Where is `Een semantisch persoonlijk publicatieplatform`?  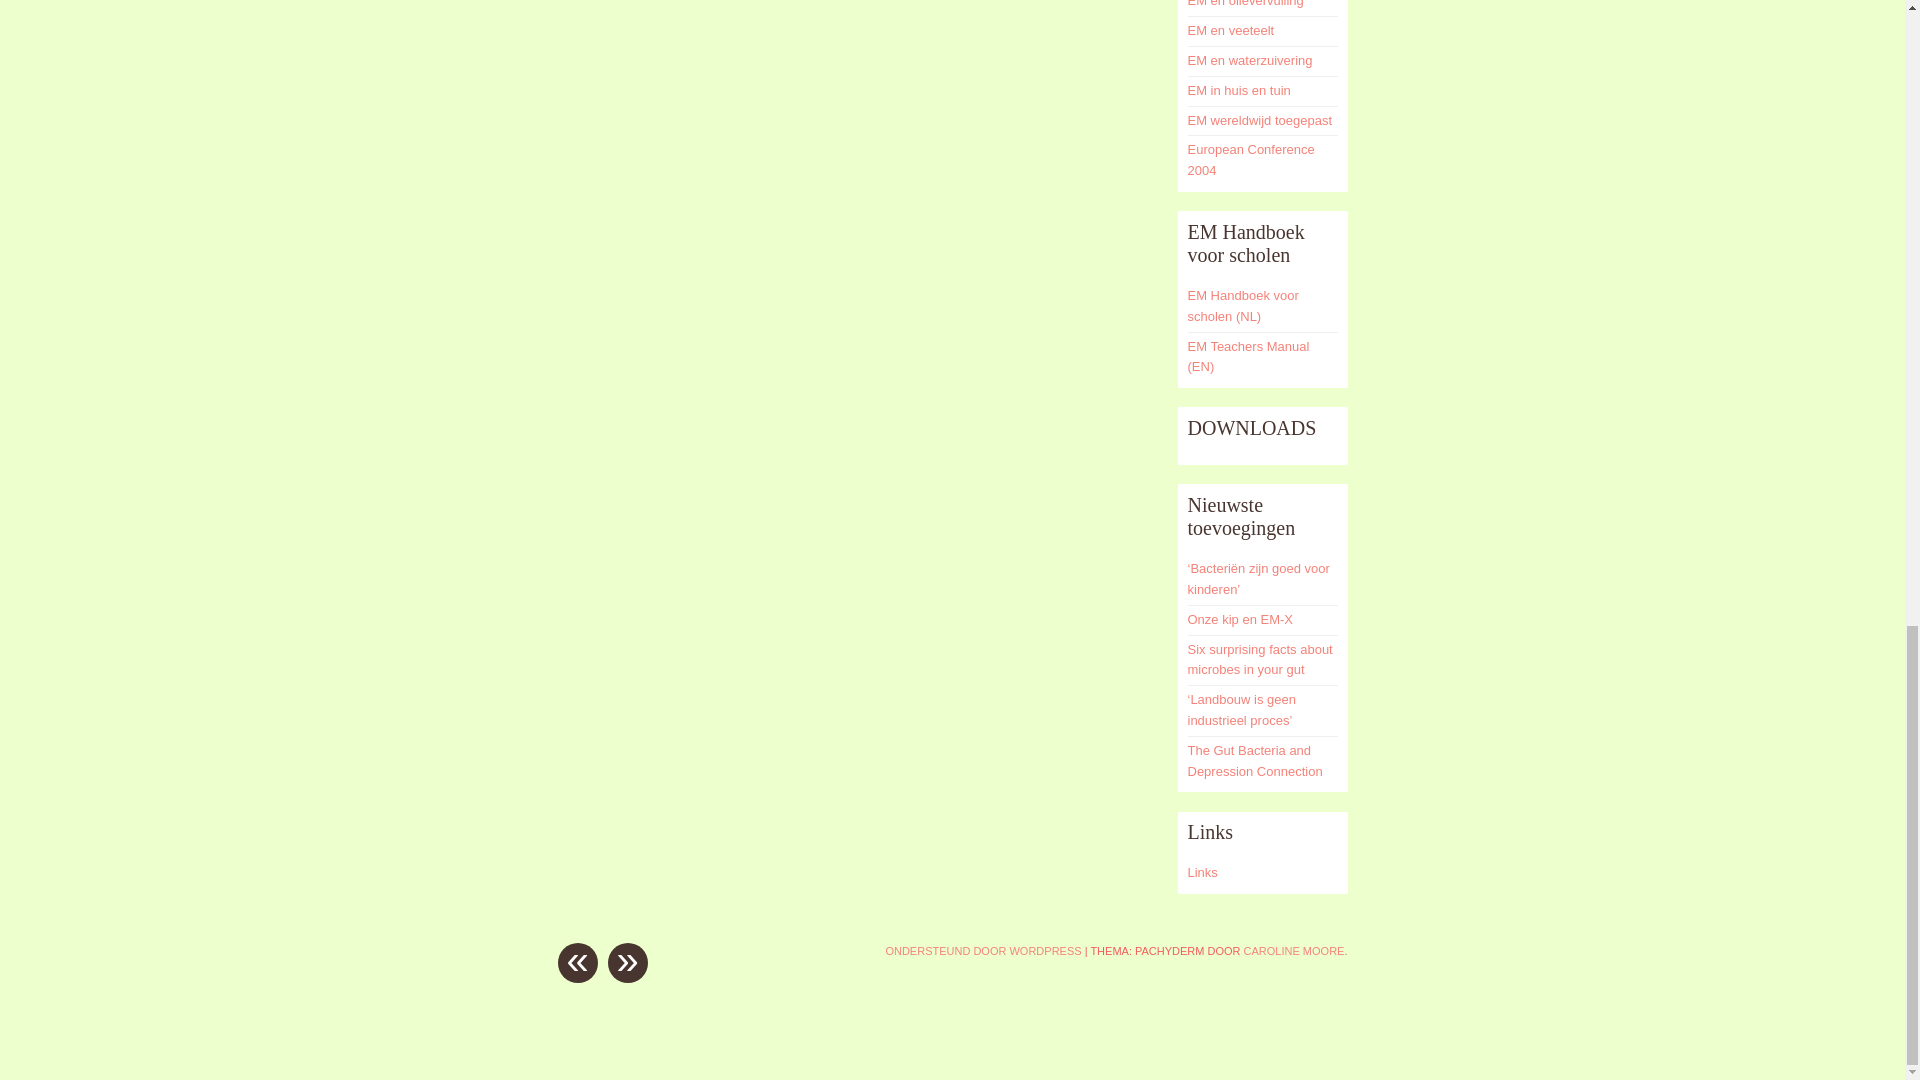 Een semantisch persoonlijk publicatieplatform is located at coordinates (982, 950).